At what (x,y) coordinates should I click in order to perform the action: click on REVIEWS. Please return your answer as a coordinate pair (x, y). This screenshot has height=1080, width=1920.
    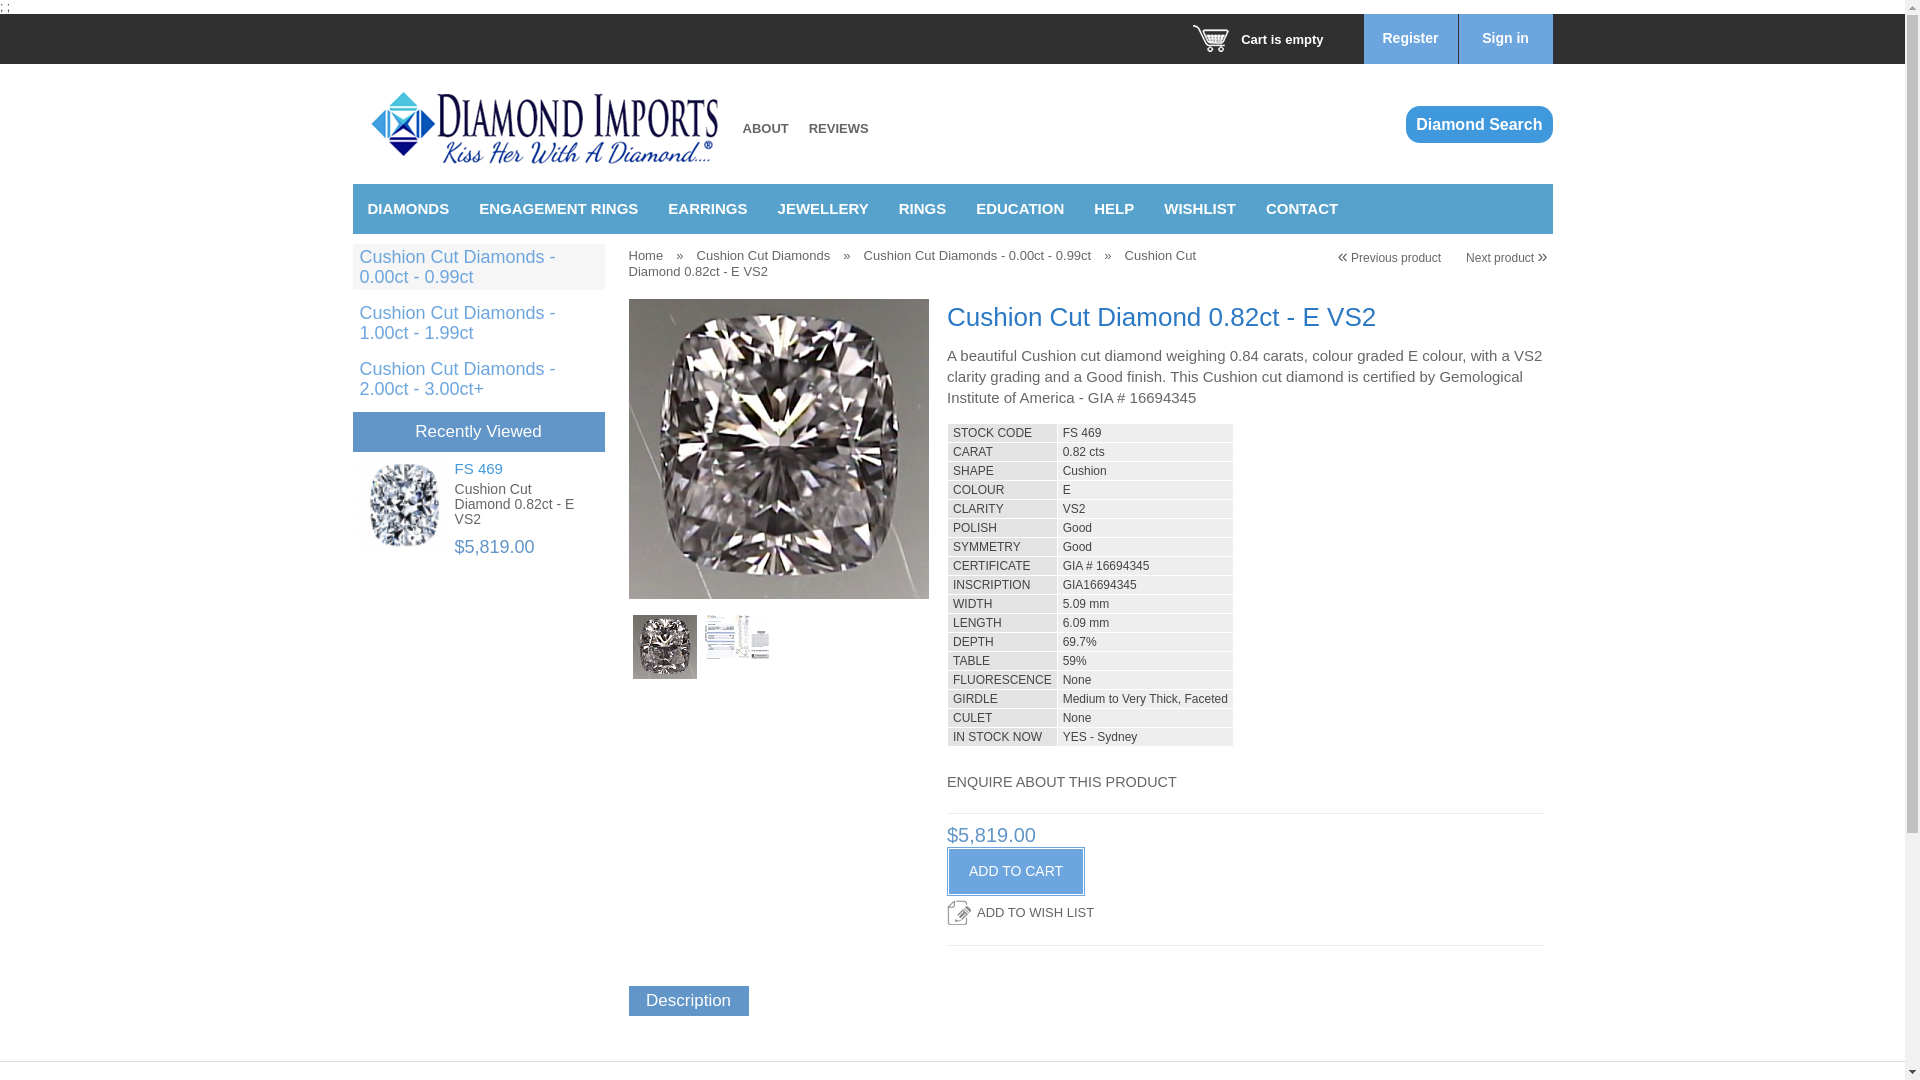
    Looking at the image, I should click on (839, 130).